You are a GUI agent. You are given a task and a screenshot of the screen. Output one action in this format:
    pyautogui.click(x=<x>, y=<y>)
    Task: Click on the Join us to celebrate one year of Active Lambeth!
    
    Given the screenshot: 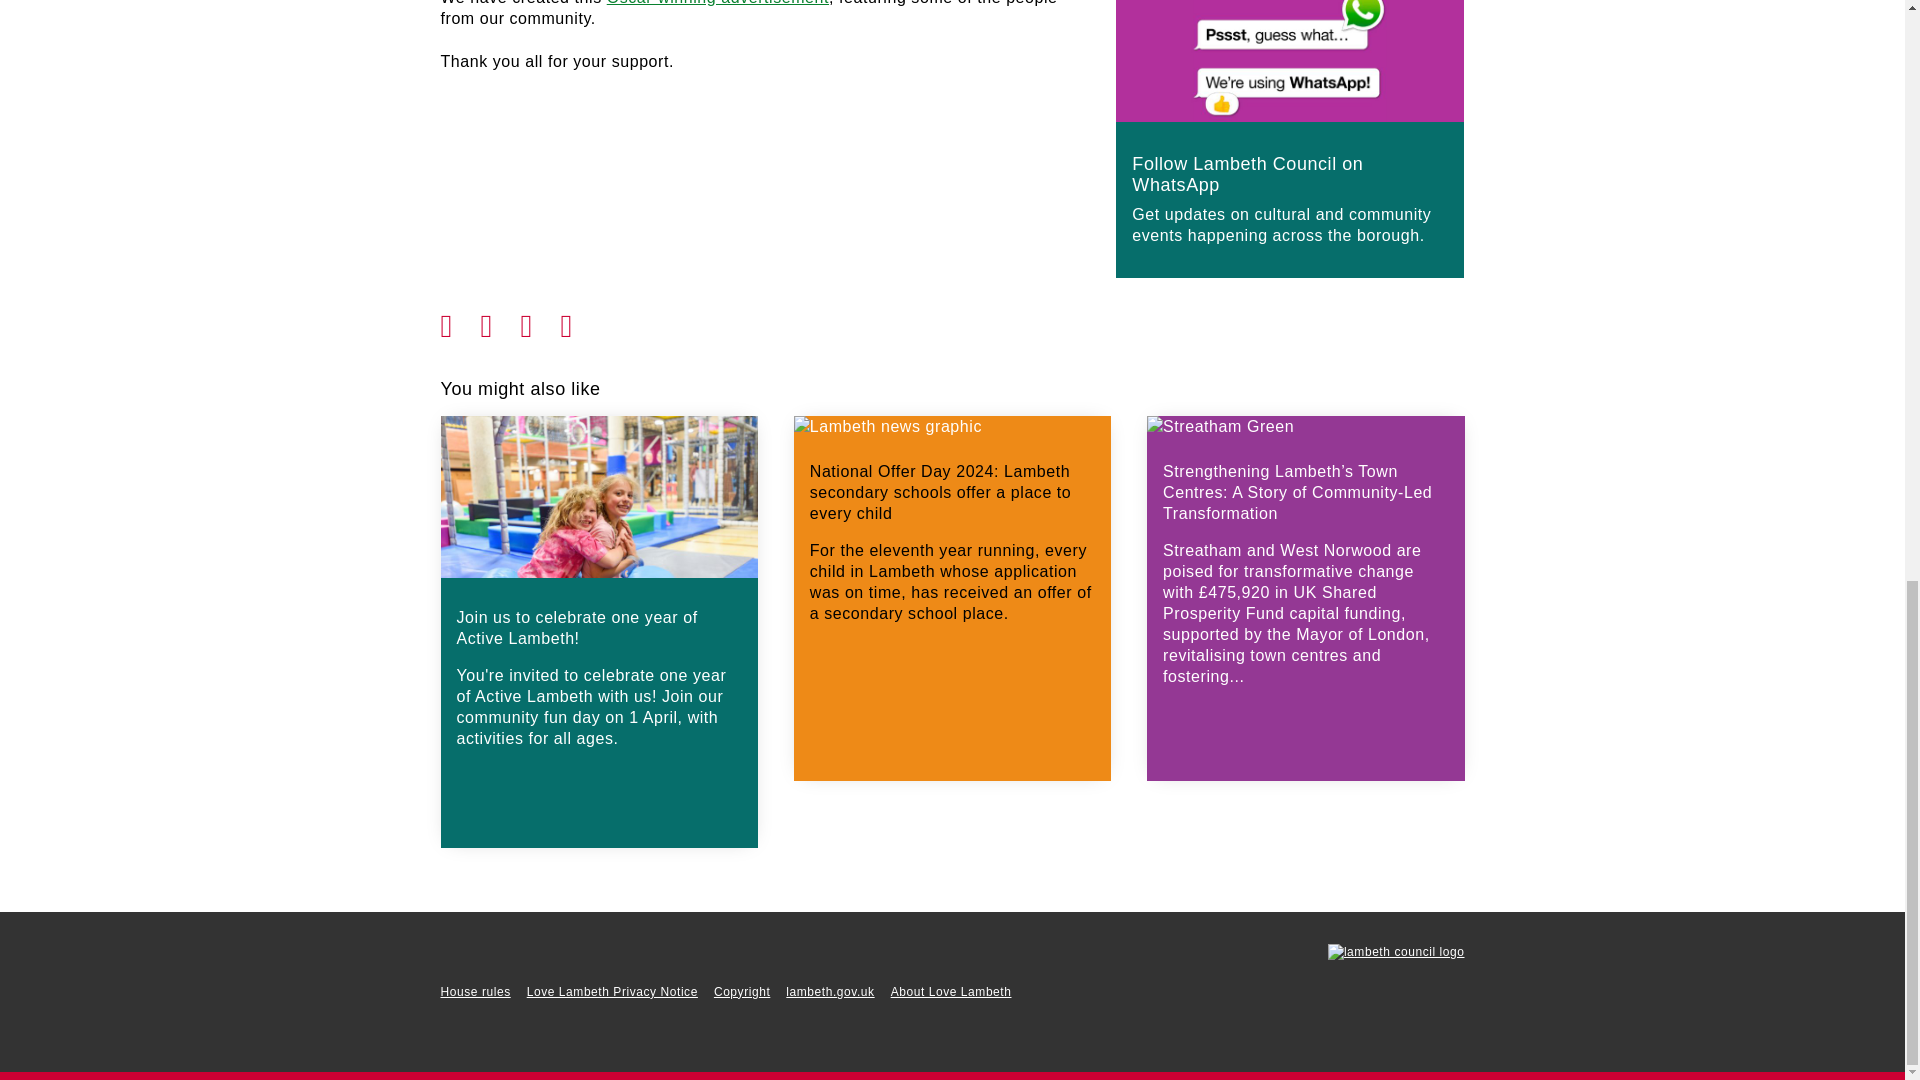 What is the action you would take?
    pyautogui.click(x=598, y=670)
    